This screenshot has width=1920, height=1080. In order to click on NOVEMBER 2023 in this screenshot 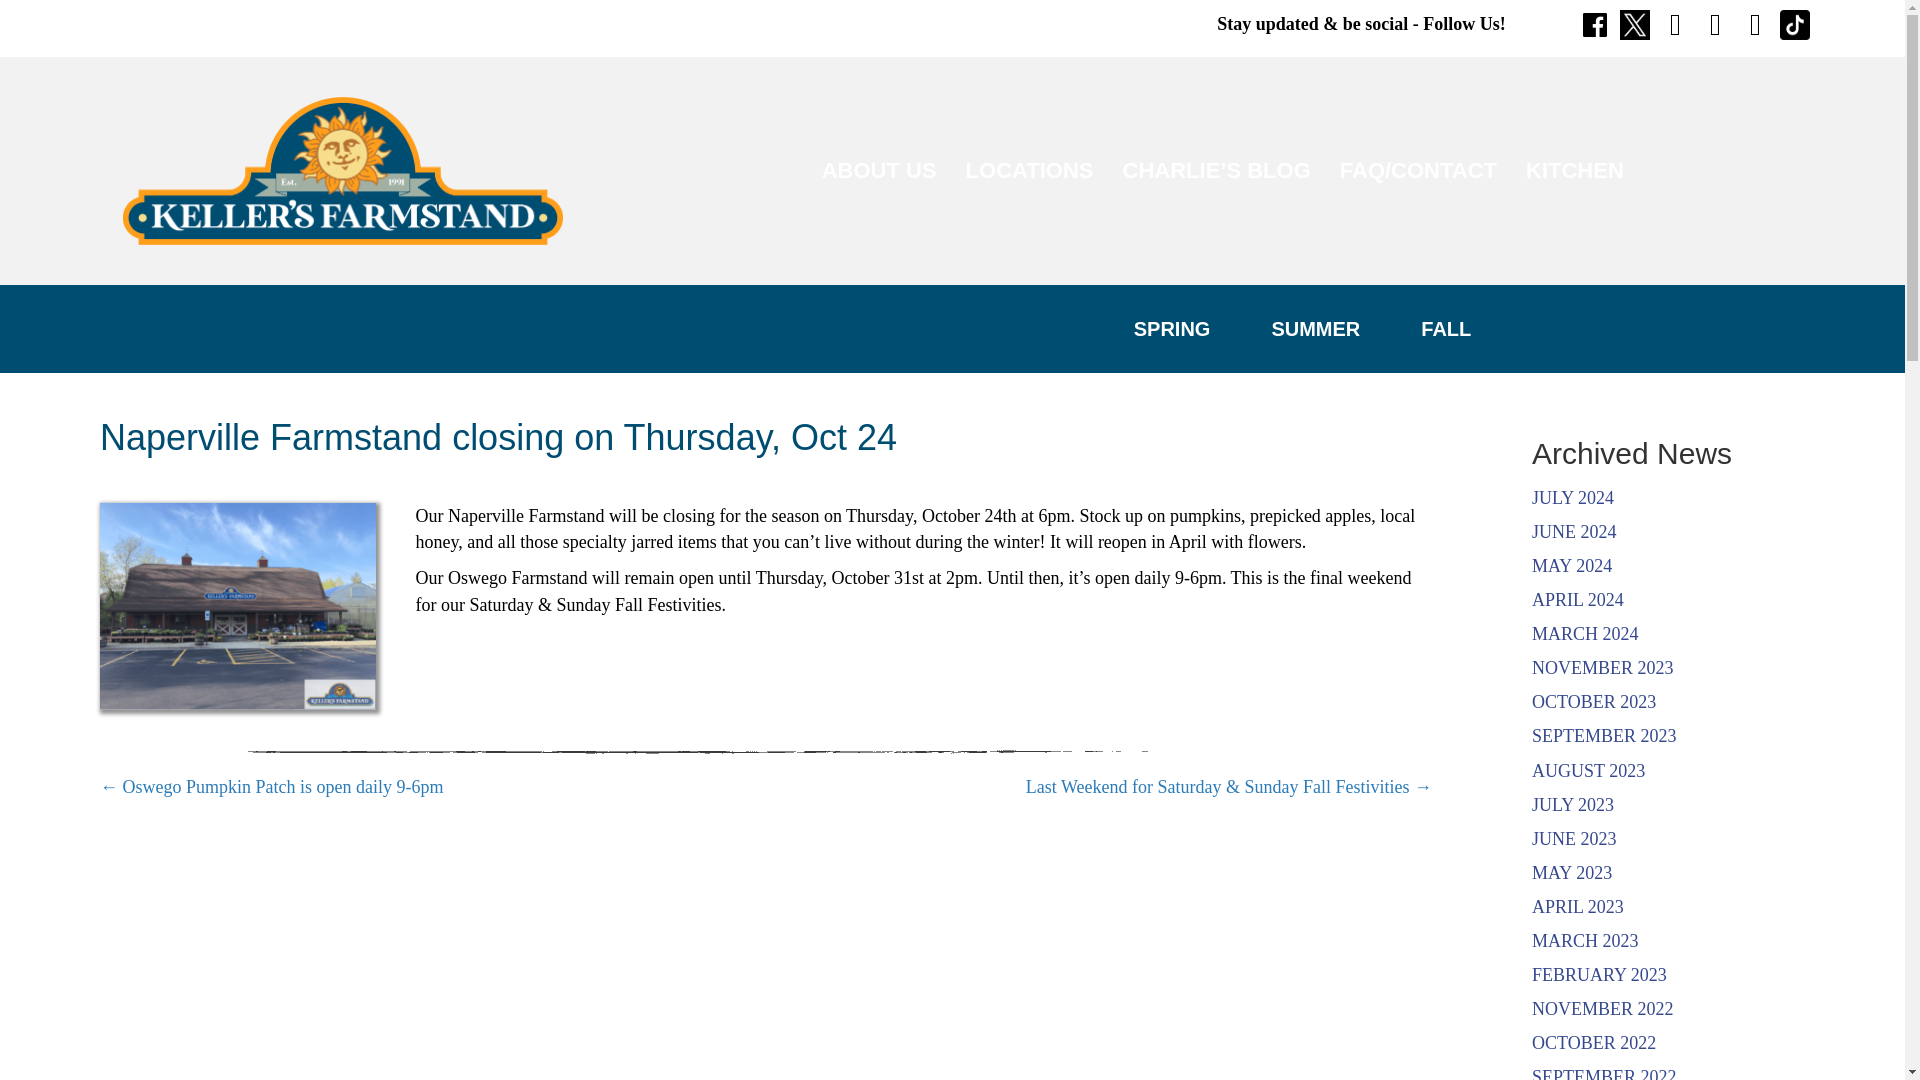, I will do `click(1603, 668)`.